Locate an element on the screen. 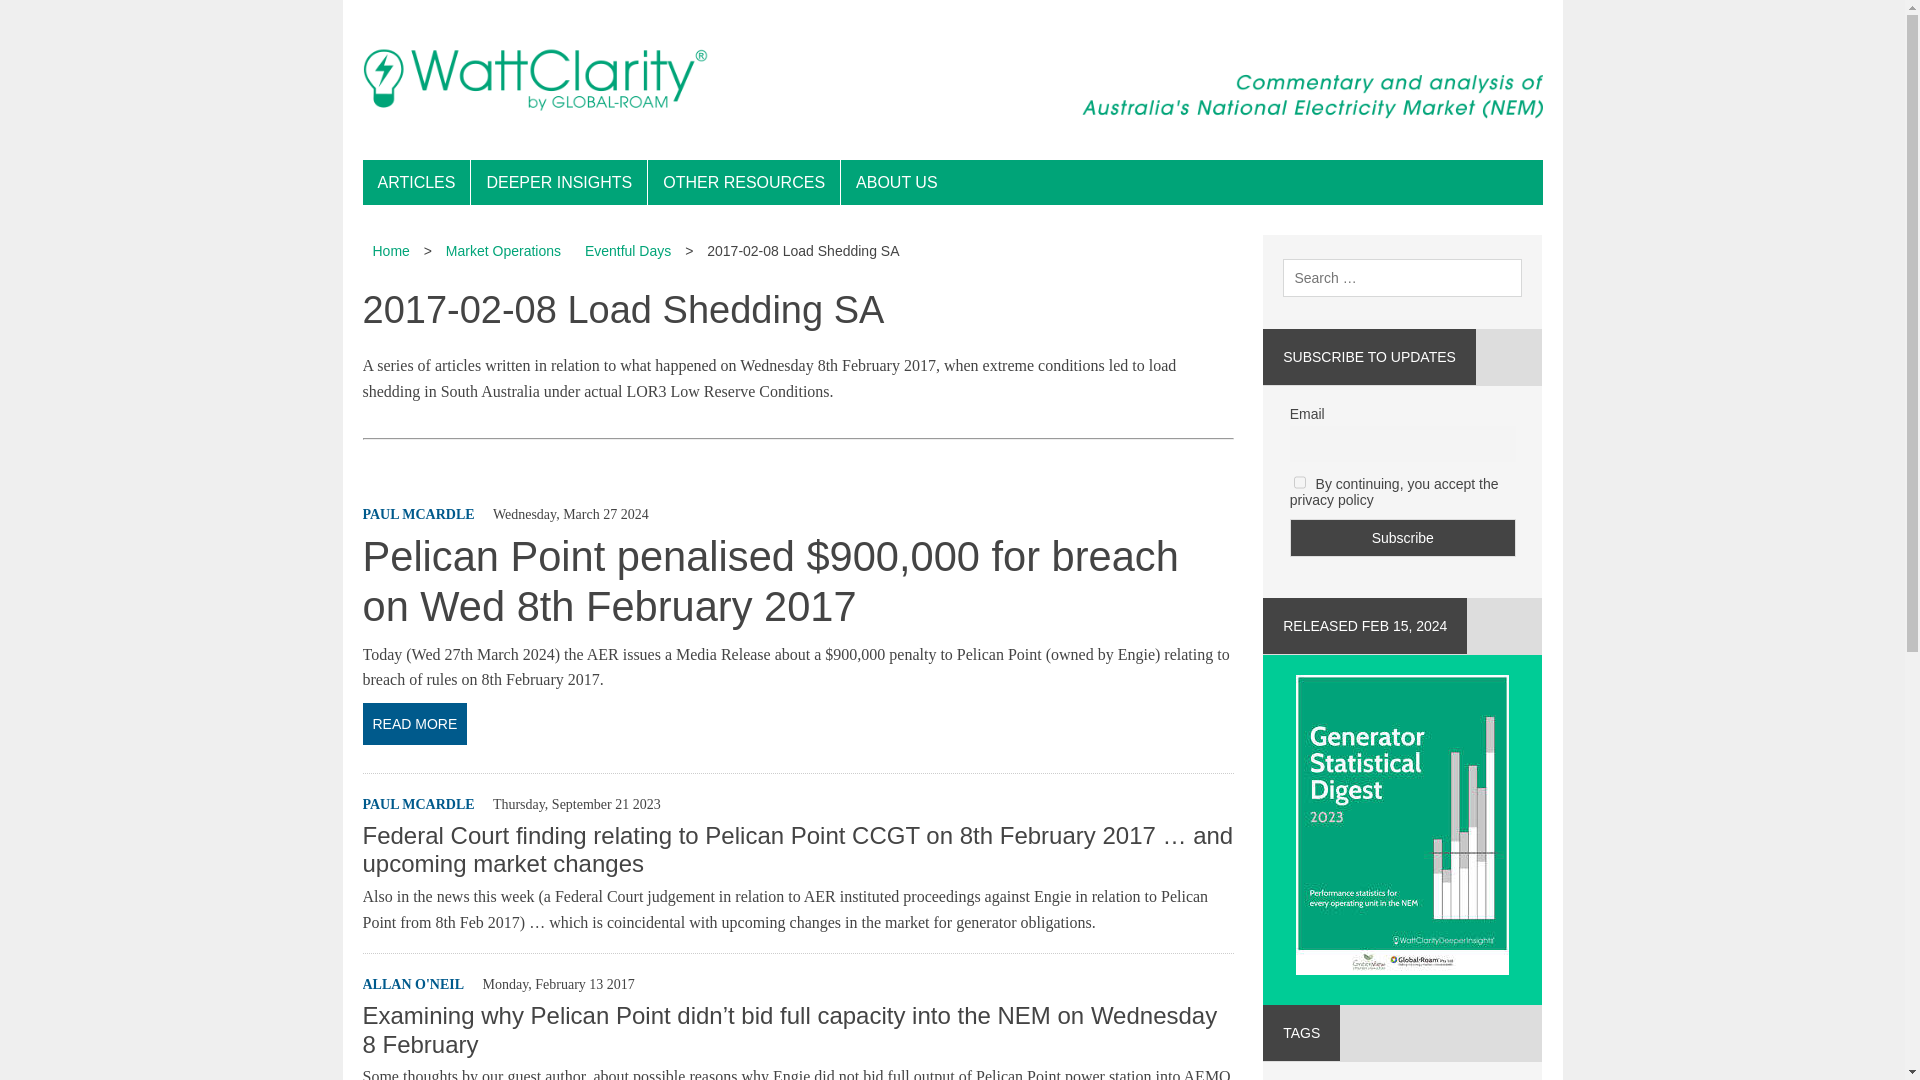 The height and width of the screenshot is (1080, 1920). Subscribe is located at coordinates (1403, 538).